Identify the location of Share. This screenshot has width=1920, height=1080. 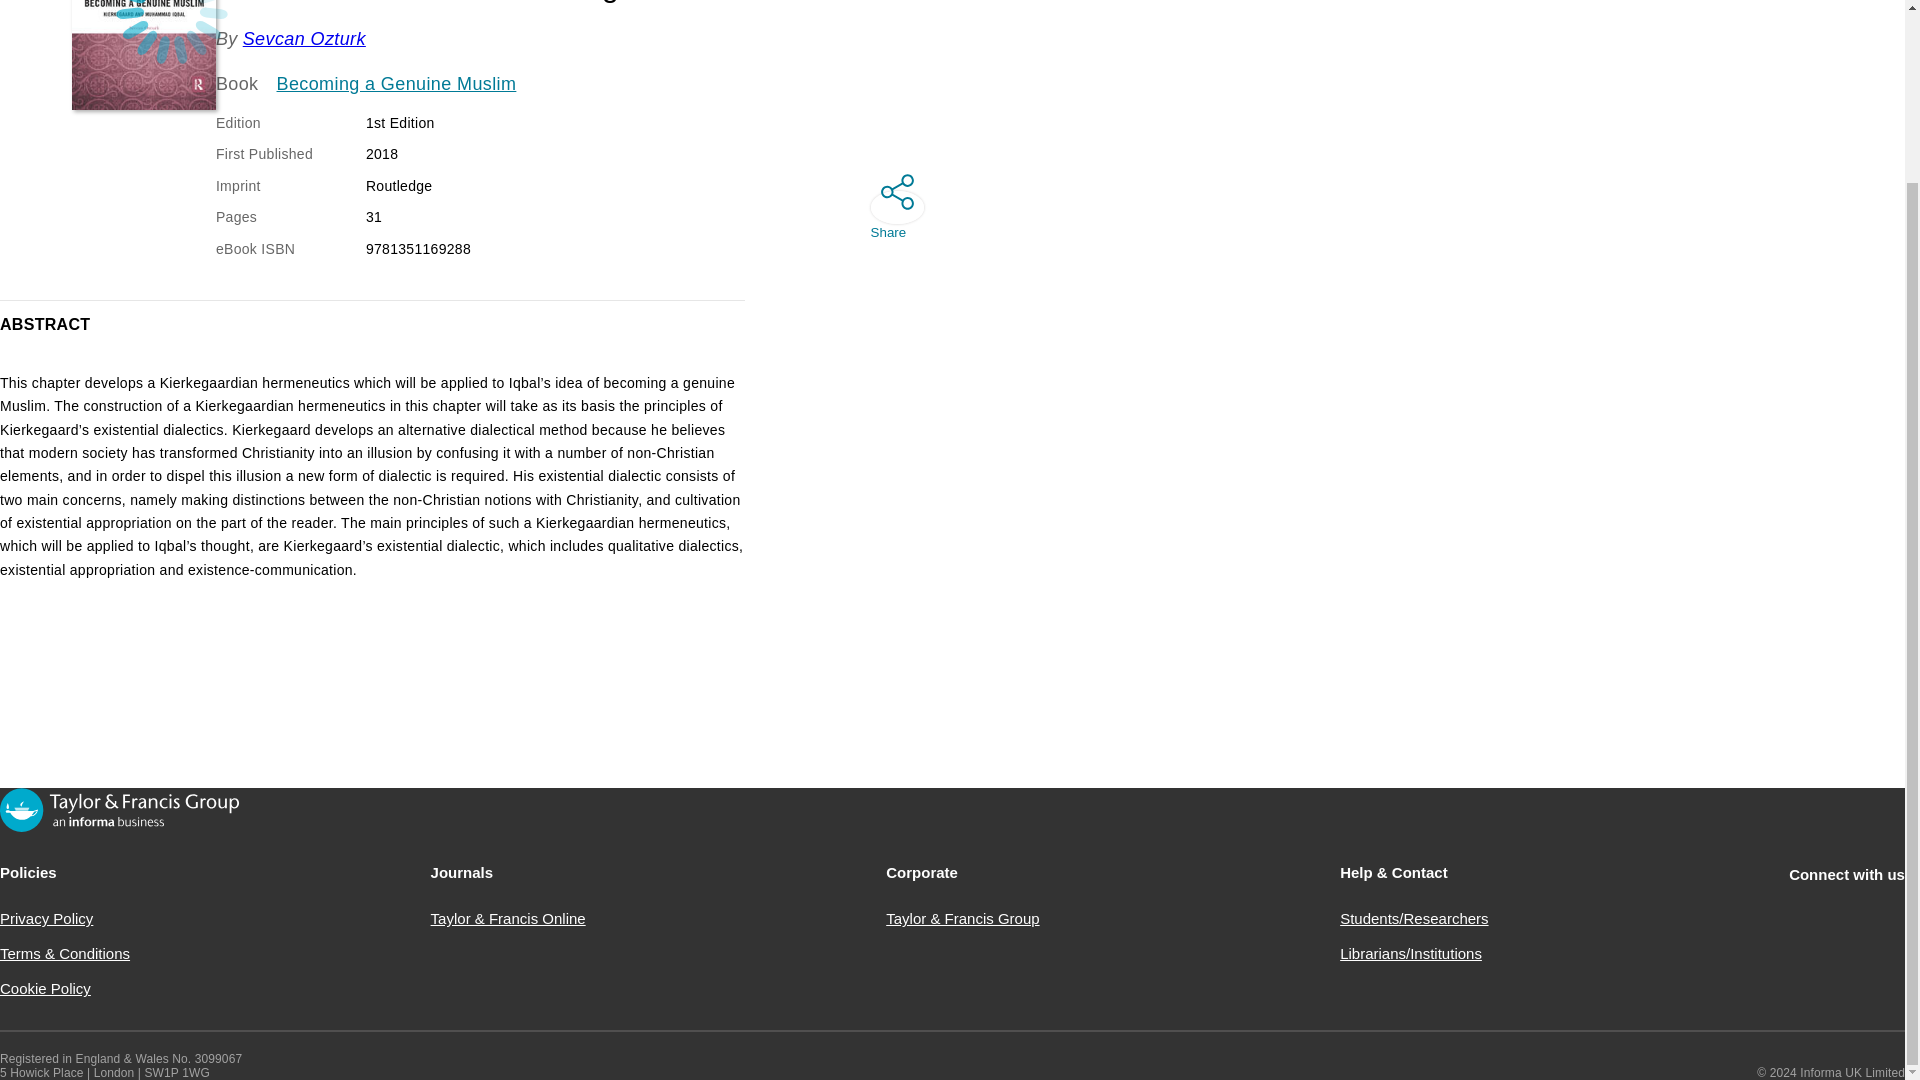
(889, 206).